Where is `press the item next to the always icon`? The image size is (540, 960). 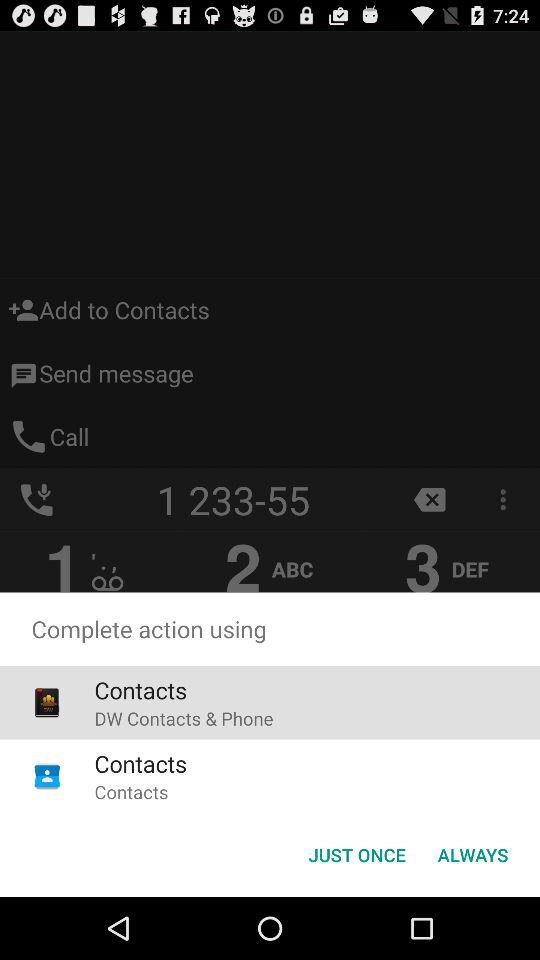 press the item next to the always icon is located at coordinates (356, 854).